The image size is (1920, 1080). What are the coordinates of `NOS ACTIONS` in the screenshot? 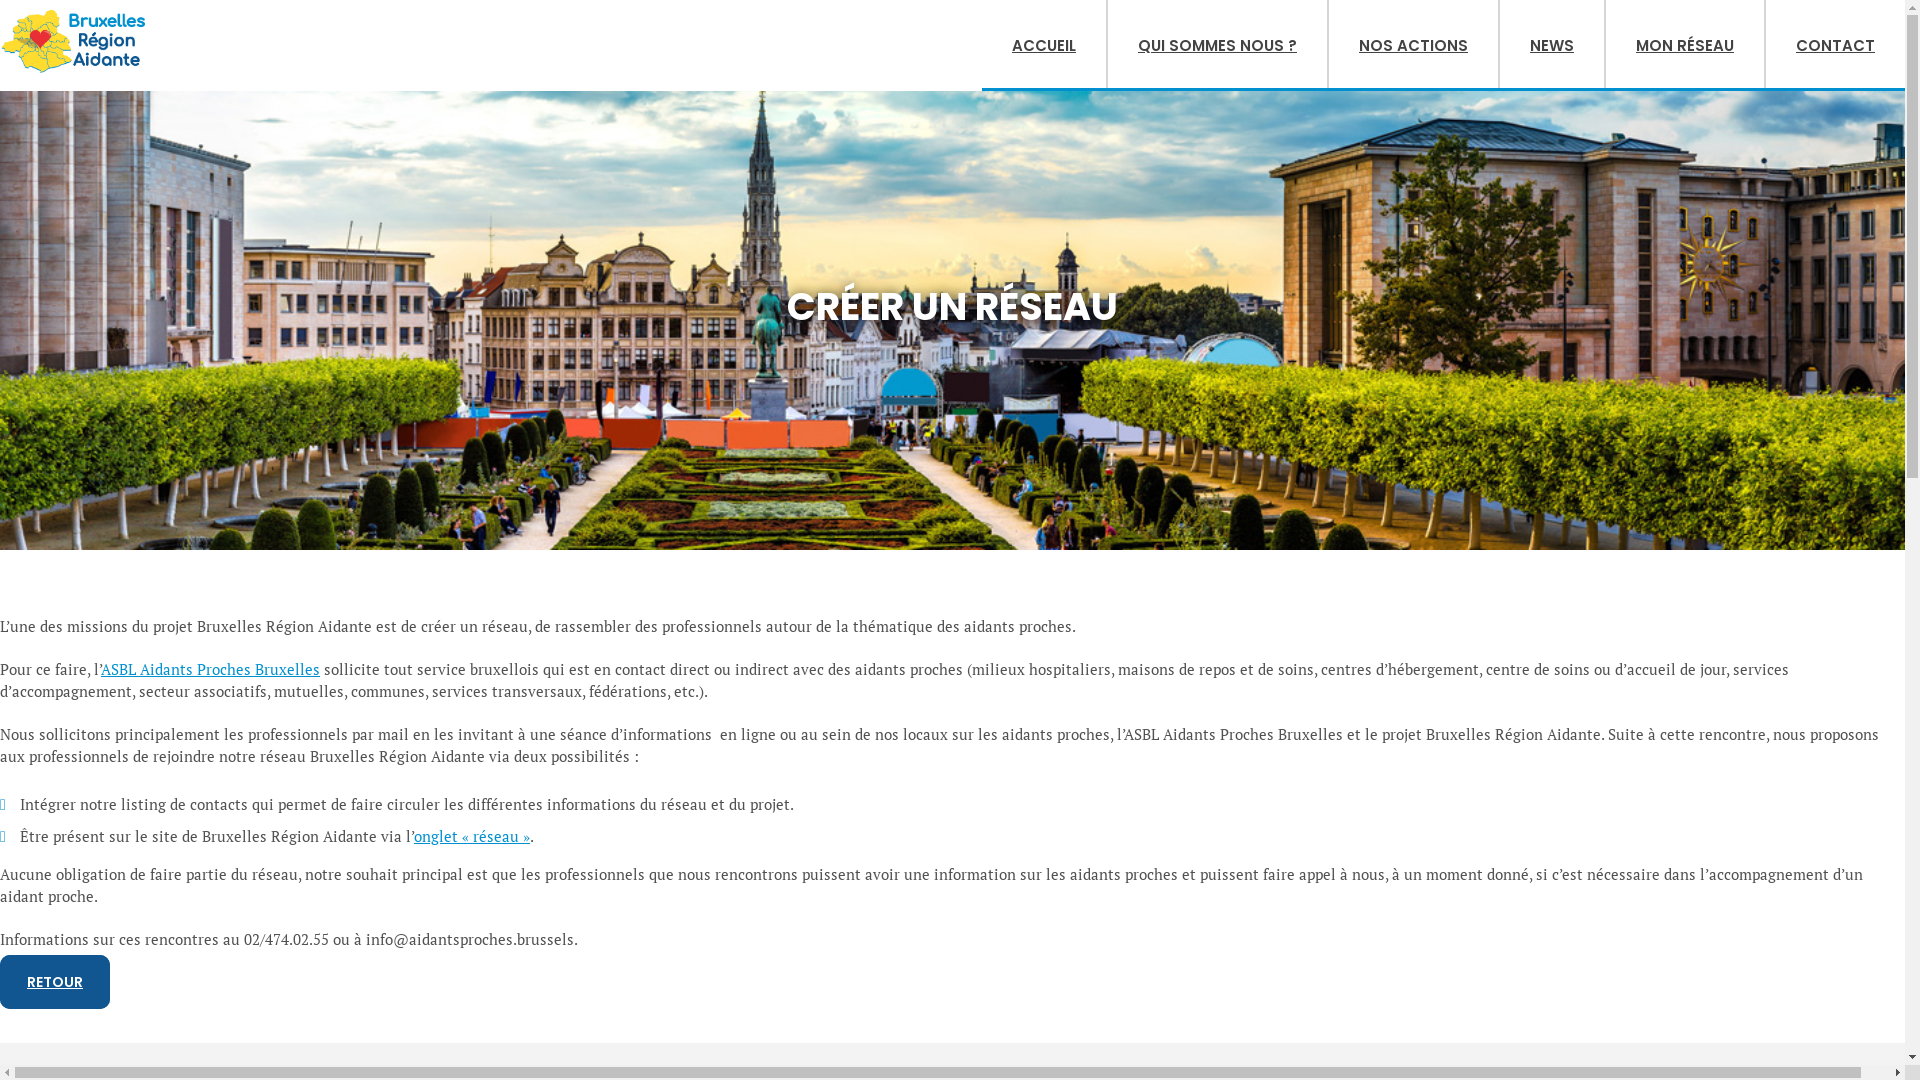 It's located at (1414, 44).